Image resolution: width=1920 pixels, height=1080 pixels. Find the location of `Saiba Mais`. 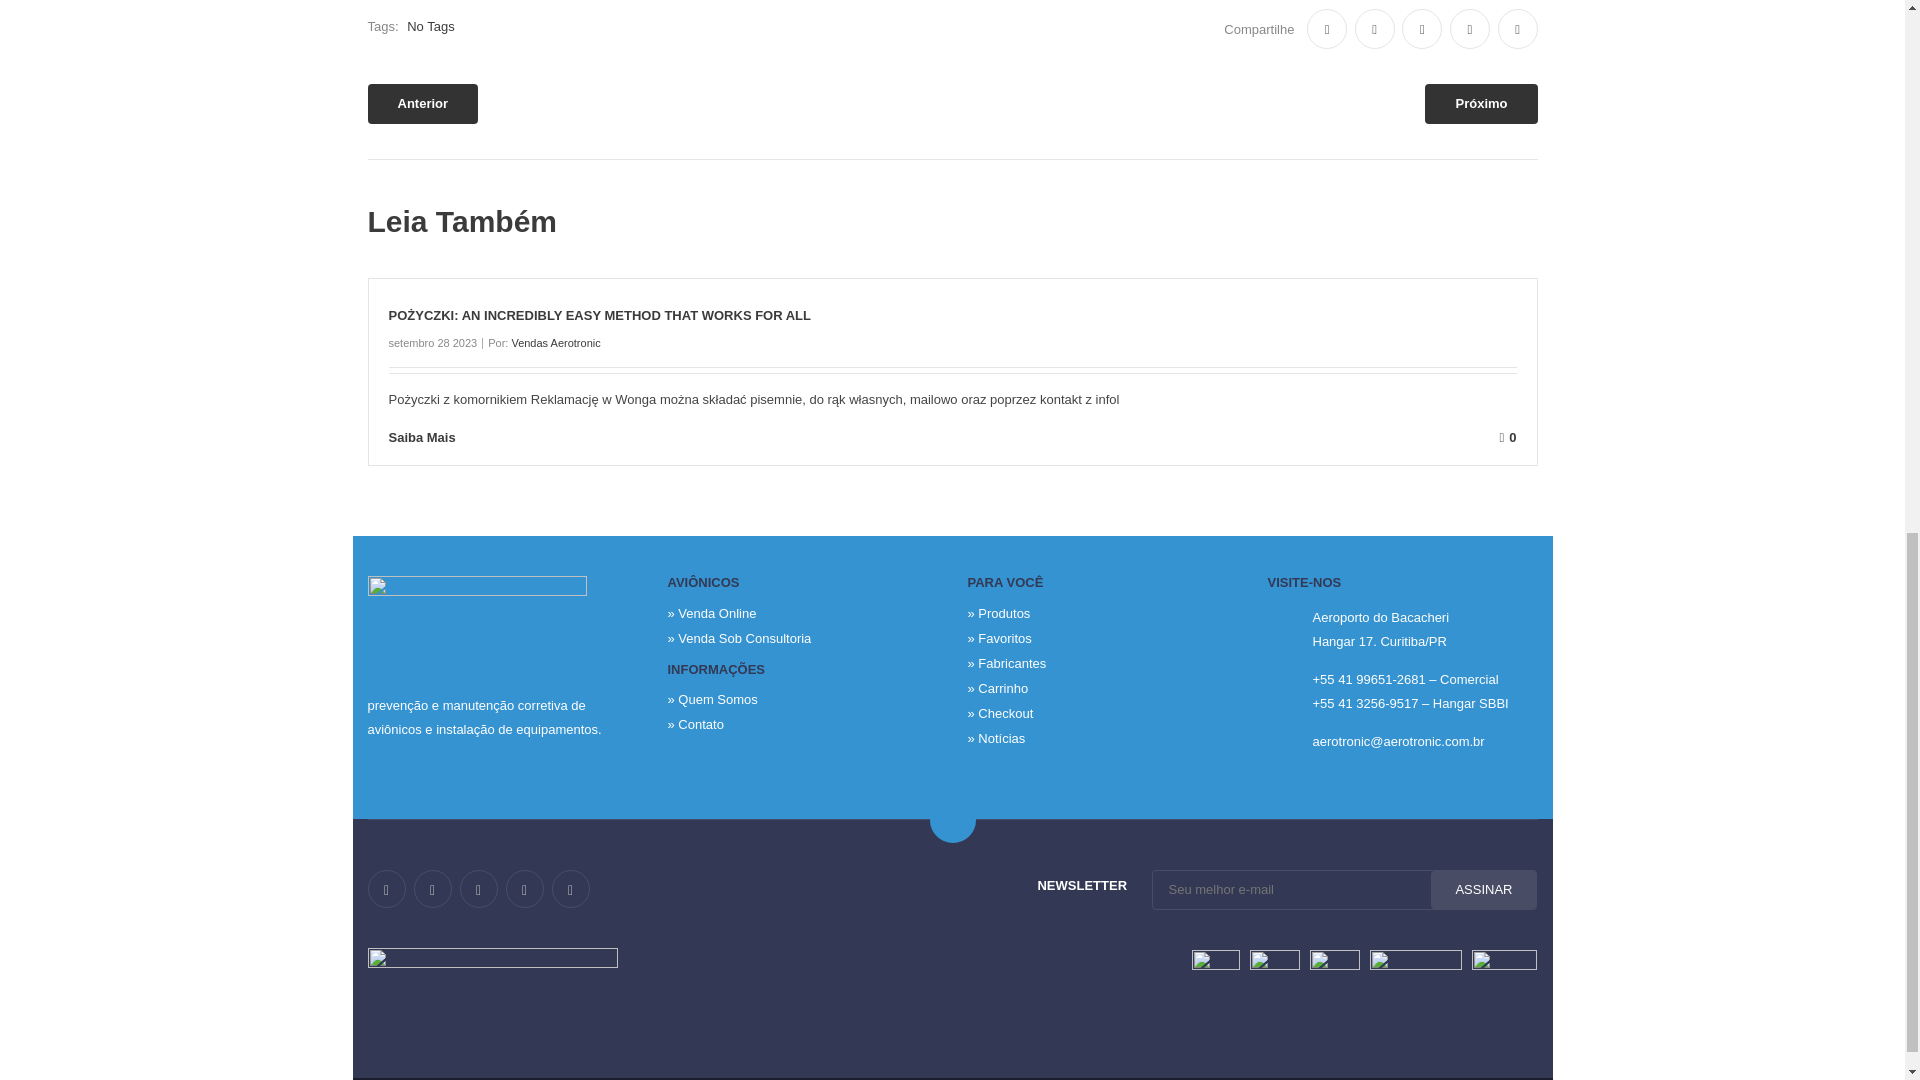

Saiba Mais is located at coordinates (437, 436).